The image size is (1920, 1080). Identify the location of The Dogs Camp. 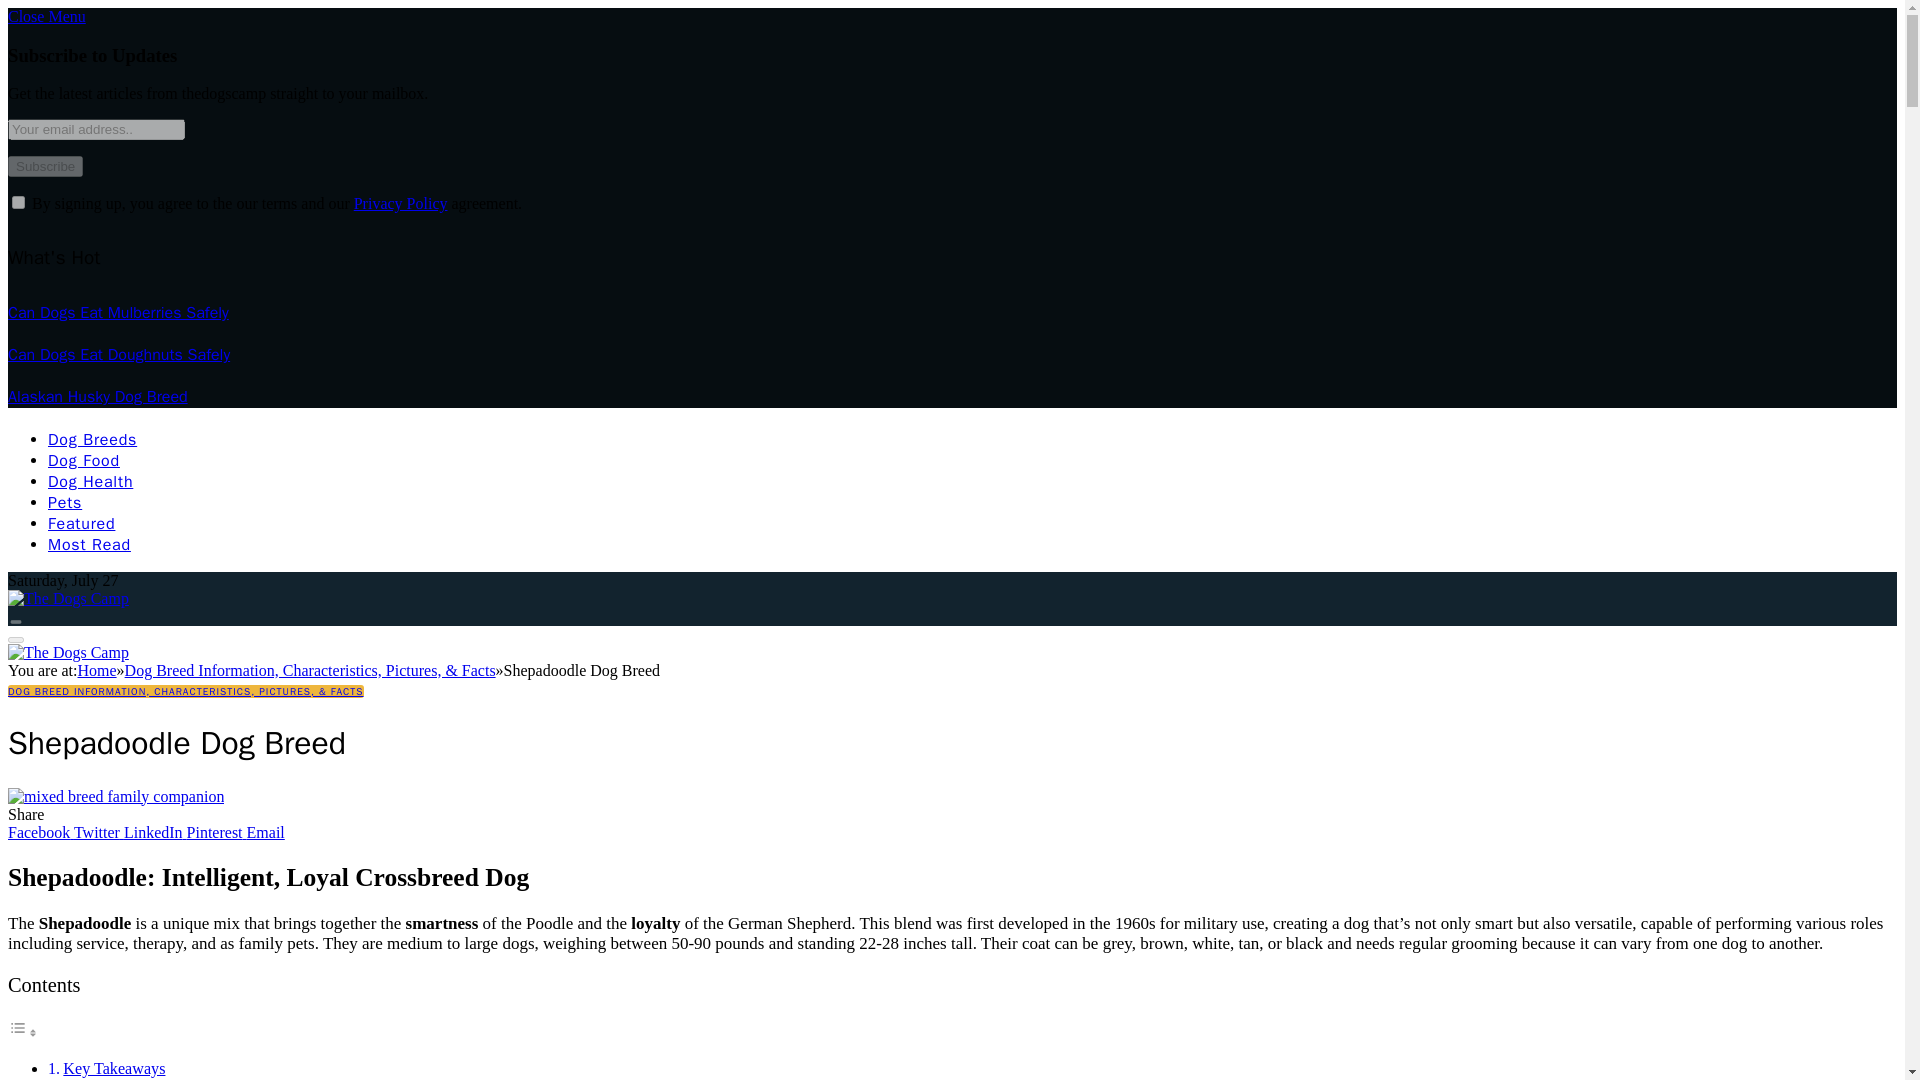
(68, 652).